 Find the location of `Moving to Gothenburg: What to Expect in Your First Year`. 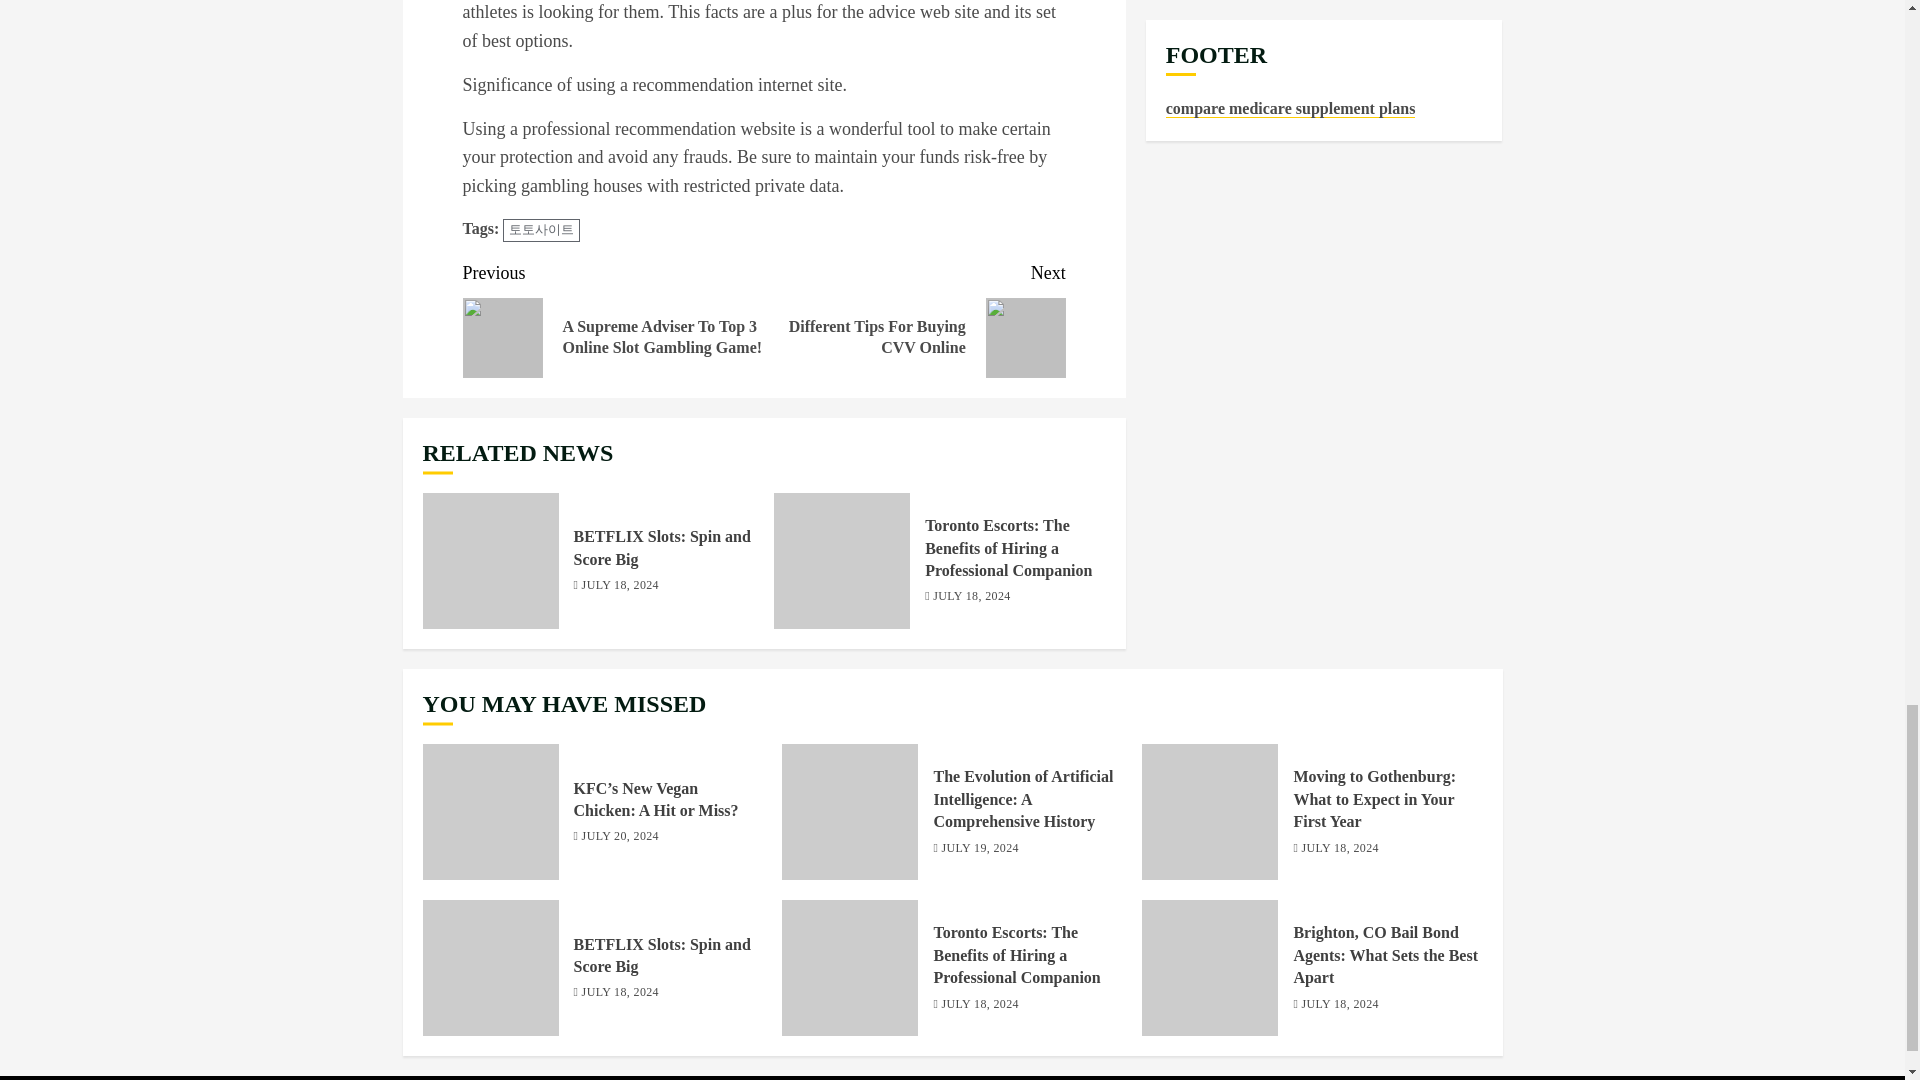

Moving to Gothenburg: What to Expect in Your First Year is located at coordinates (914, 318).